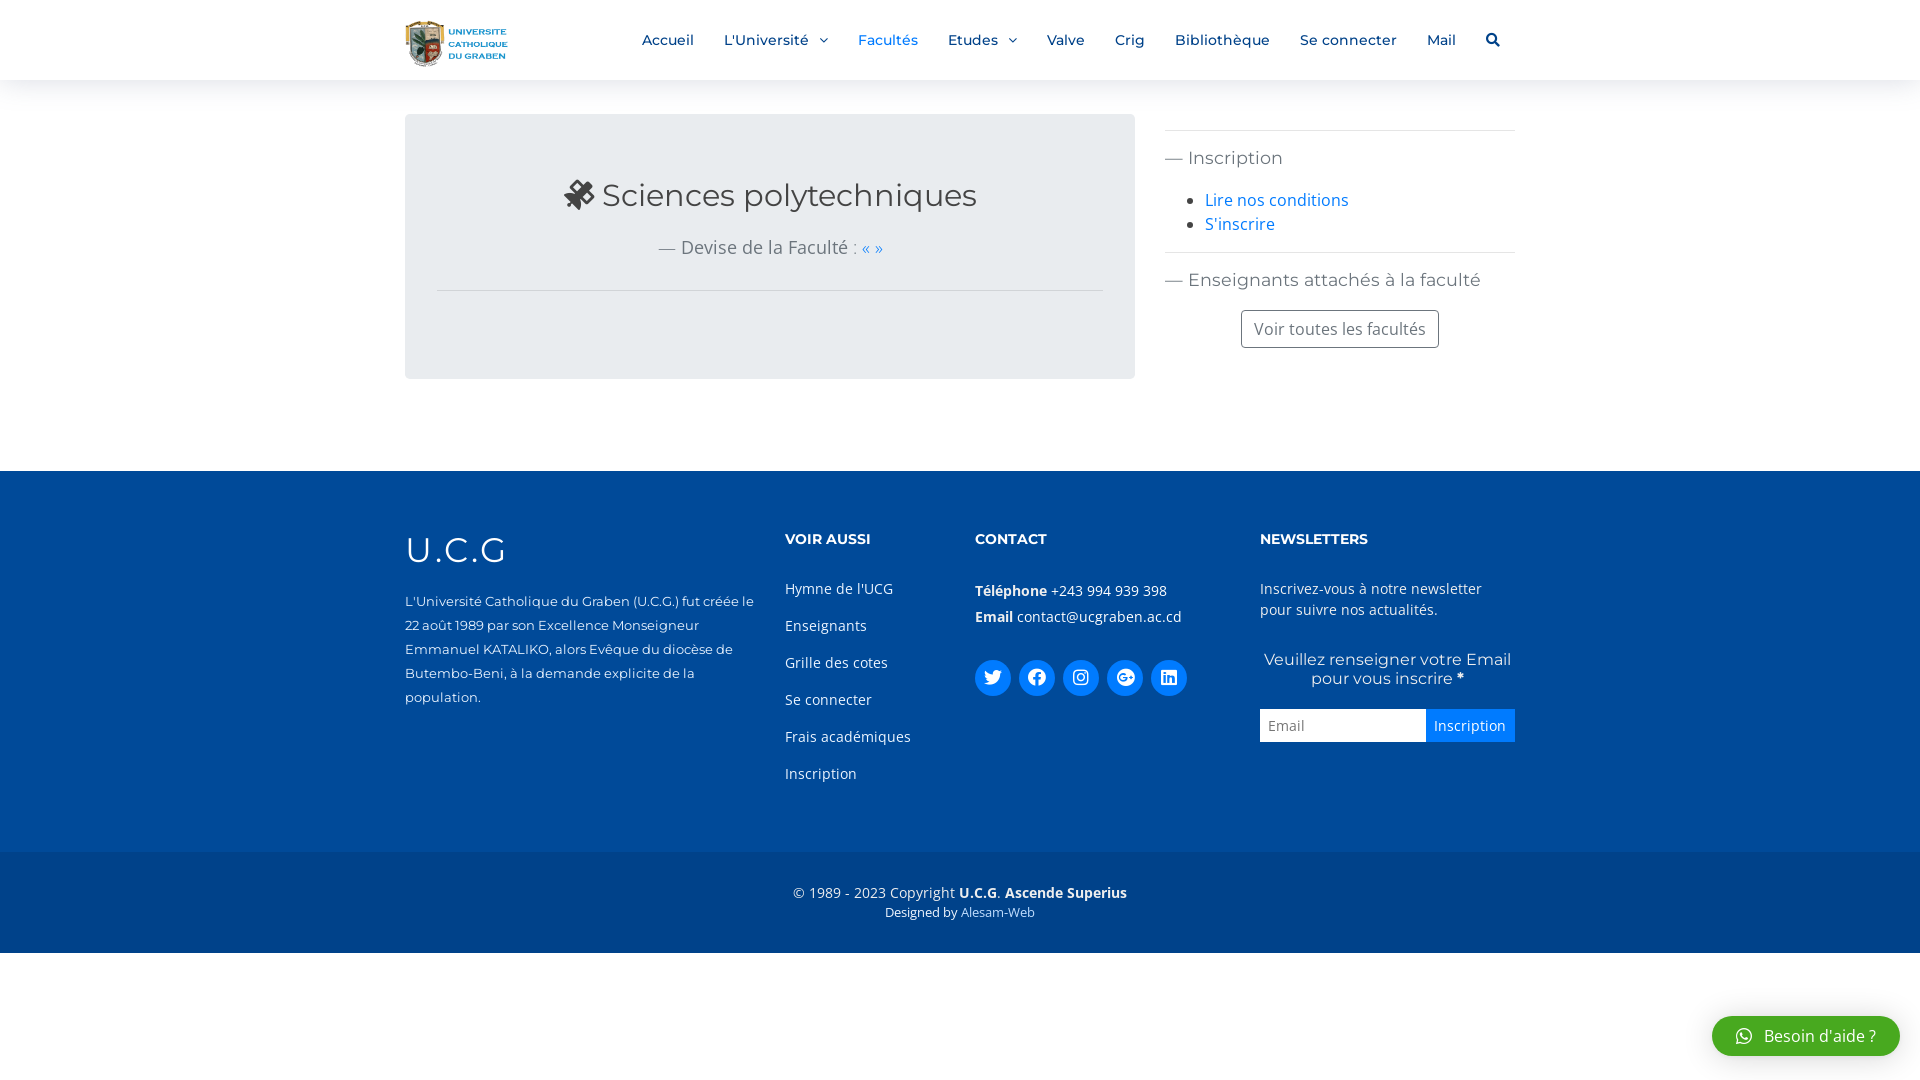  What do you see at coordinates (668, 40) in the screenshot?
I see `Accueil` at bounding box center [668, 40].